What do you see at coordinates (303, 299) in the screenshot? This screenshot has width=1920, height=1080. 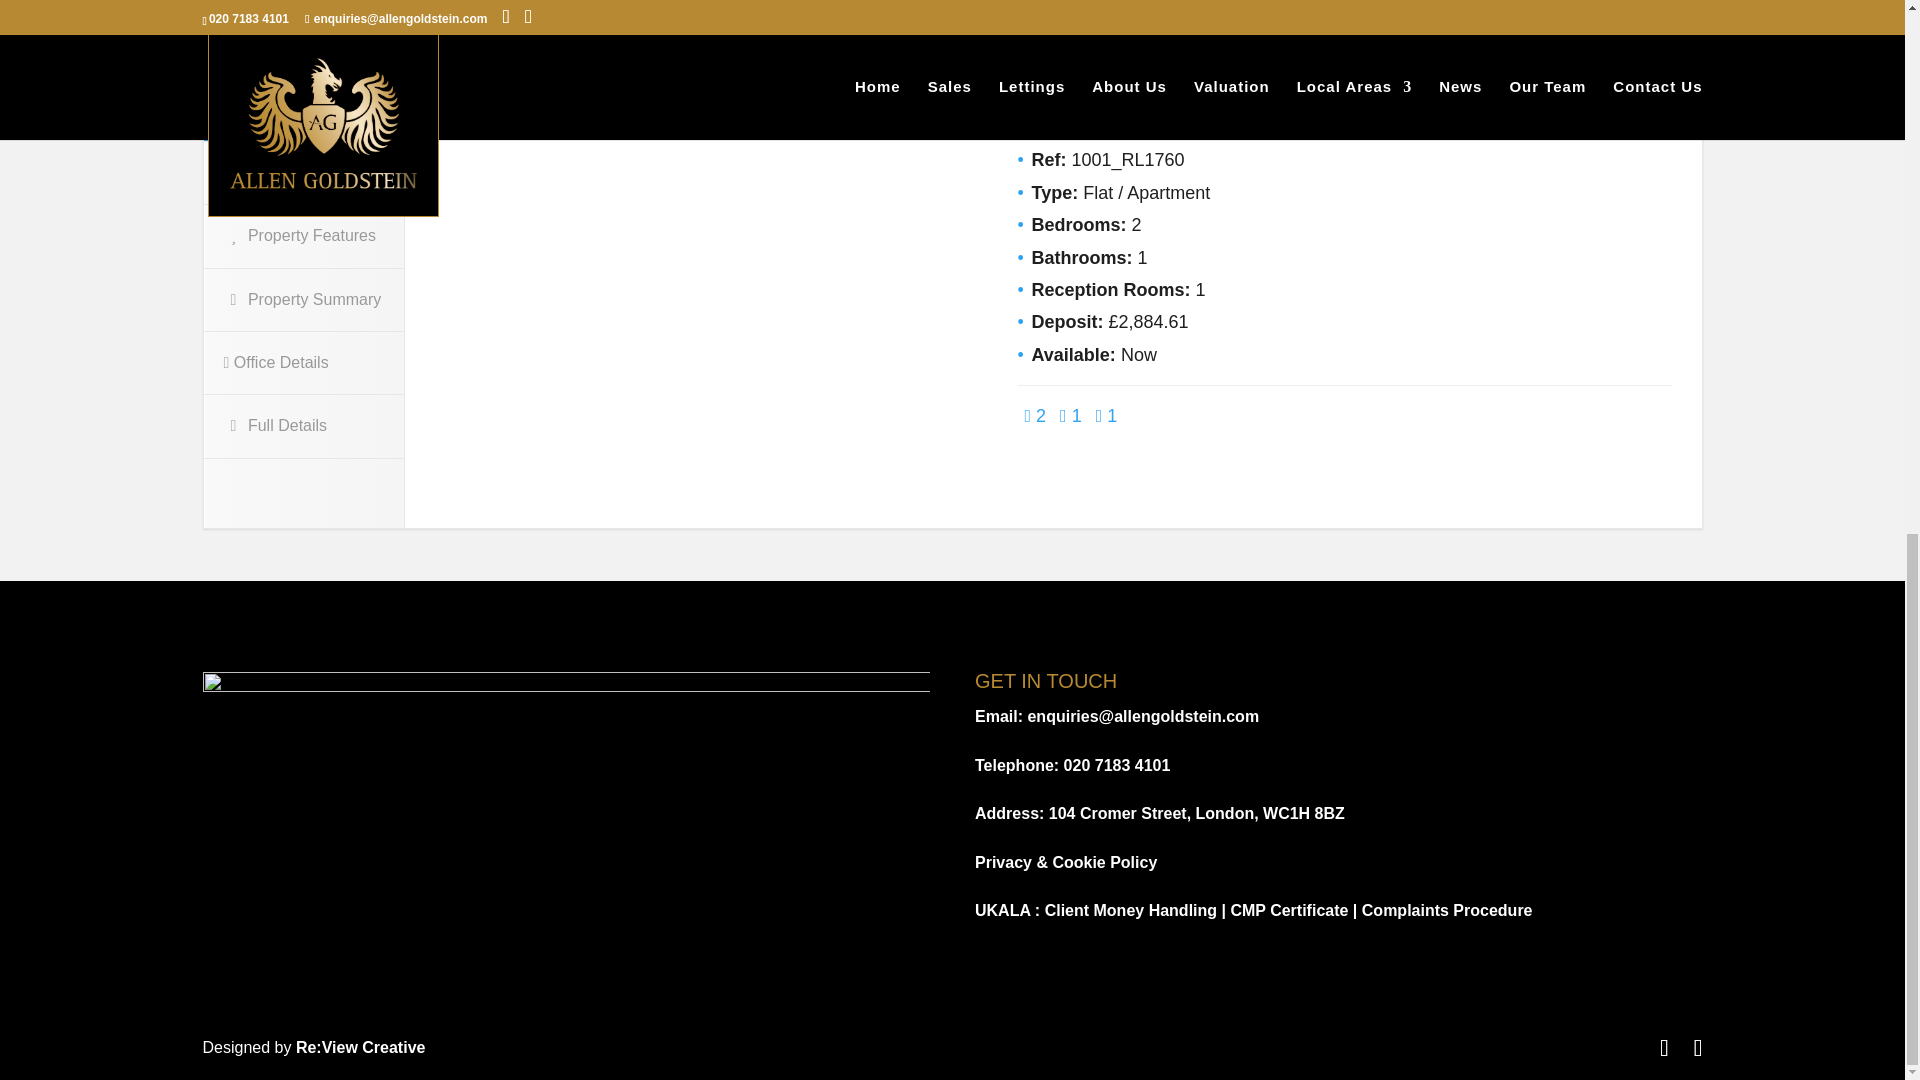 I see `Property Summary` at bounding box center [303, 299].